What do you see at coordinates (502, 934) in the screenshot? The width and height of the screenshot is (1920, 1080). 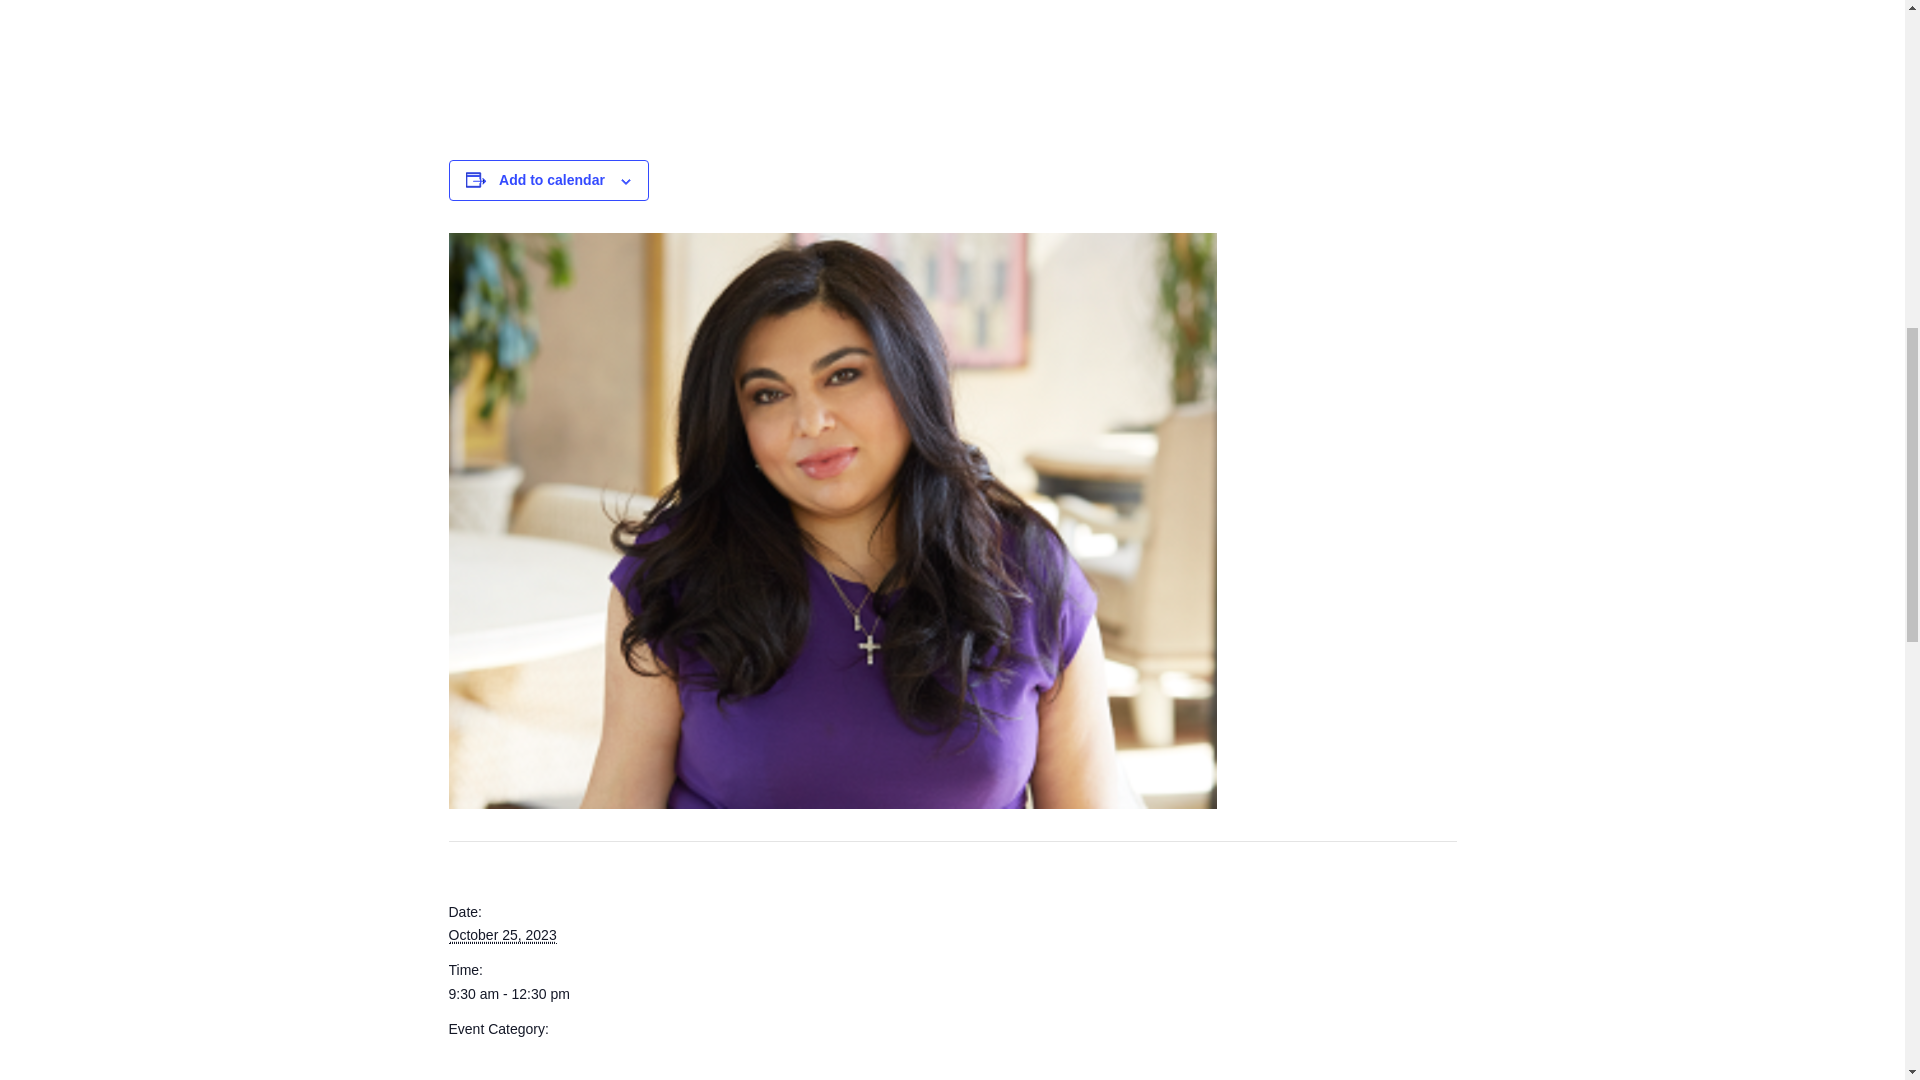 I see `2023-10-25` at bounding box center [502, 934].